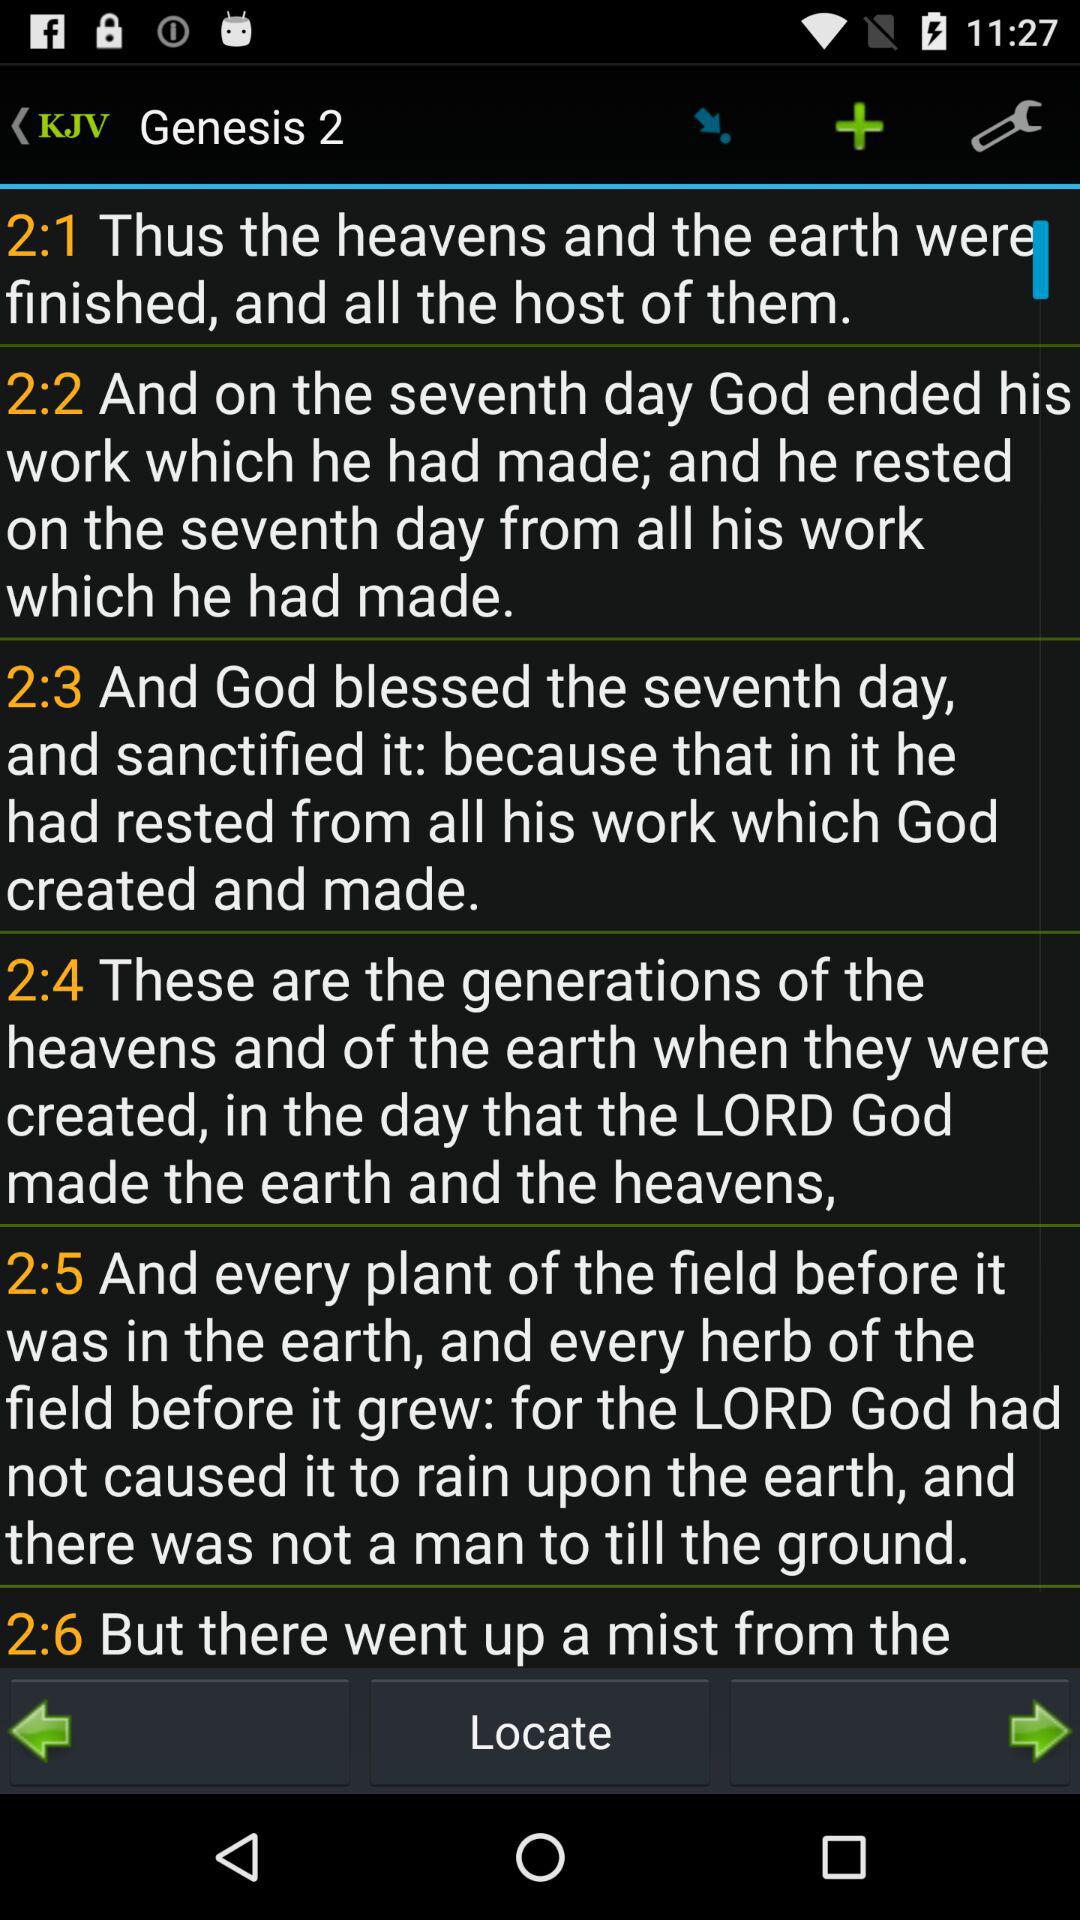 The image size is (1080, 1920). What do you see at coordinates (900, 1731) in the screenshot?
I see `go to next page` at bounding box center [900, 1731].